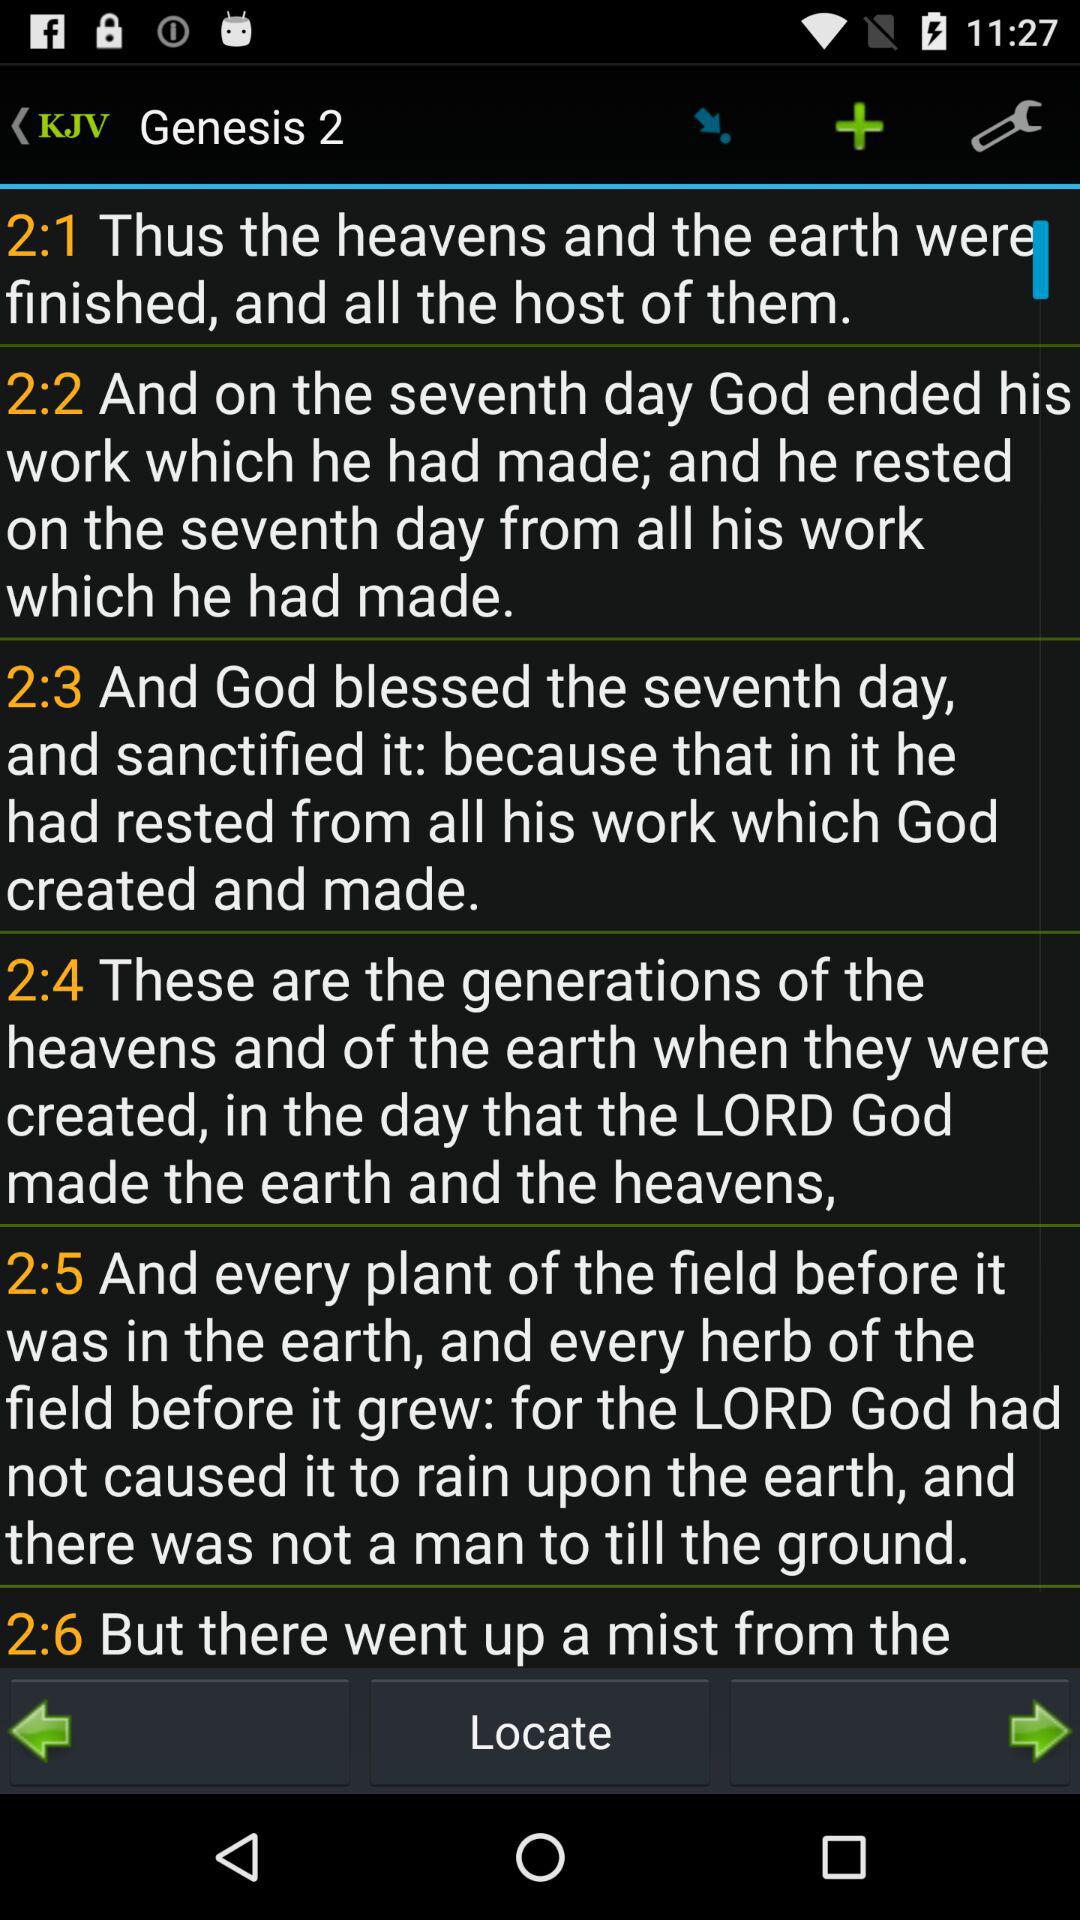 The image size is (1080, 1920). What do you see at coordinates (900, 1731) in the screenshot?
I see `go to next page` at bounding box center [900, 1731].